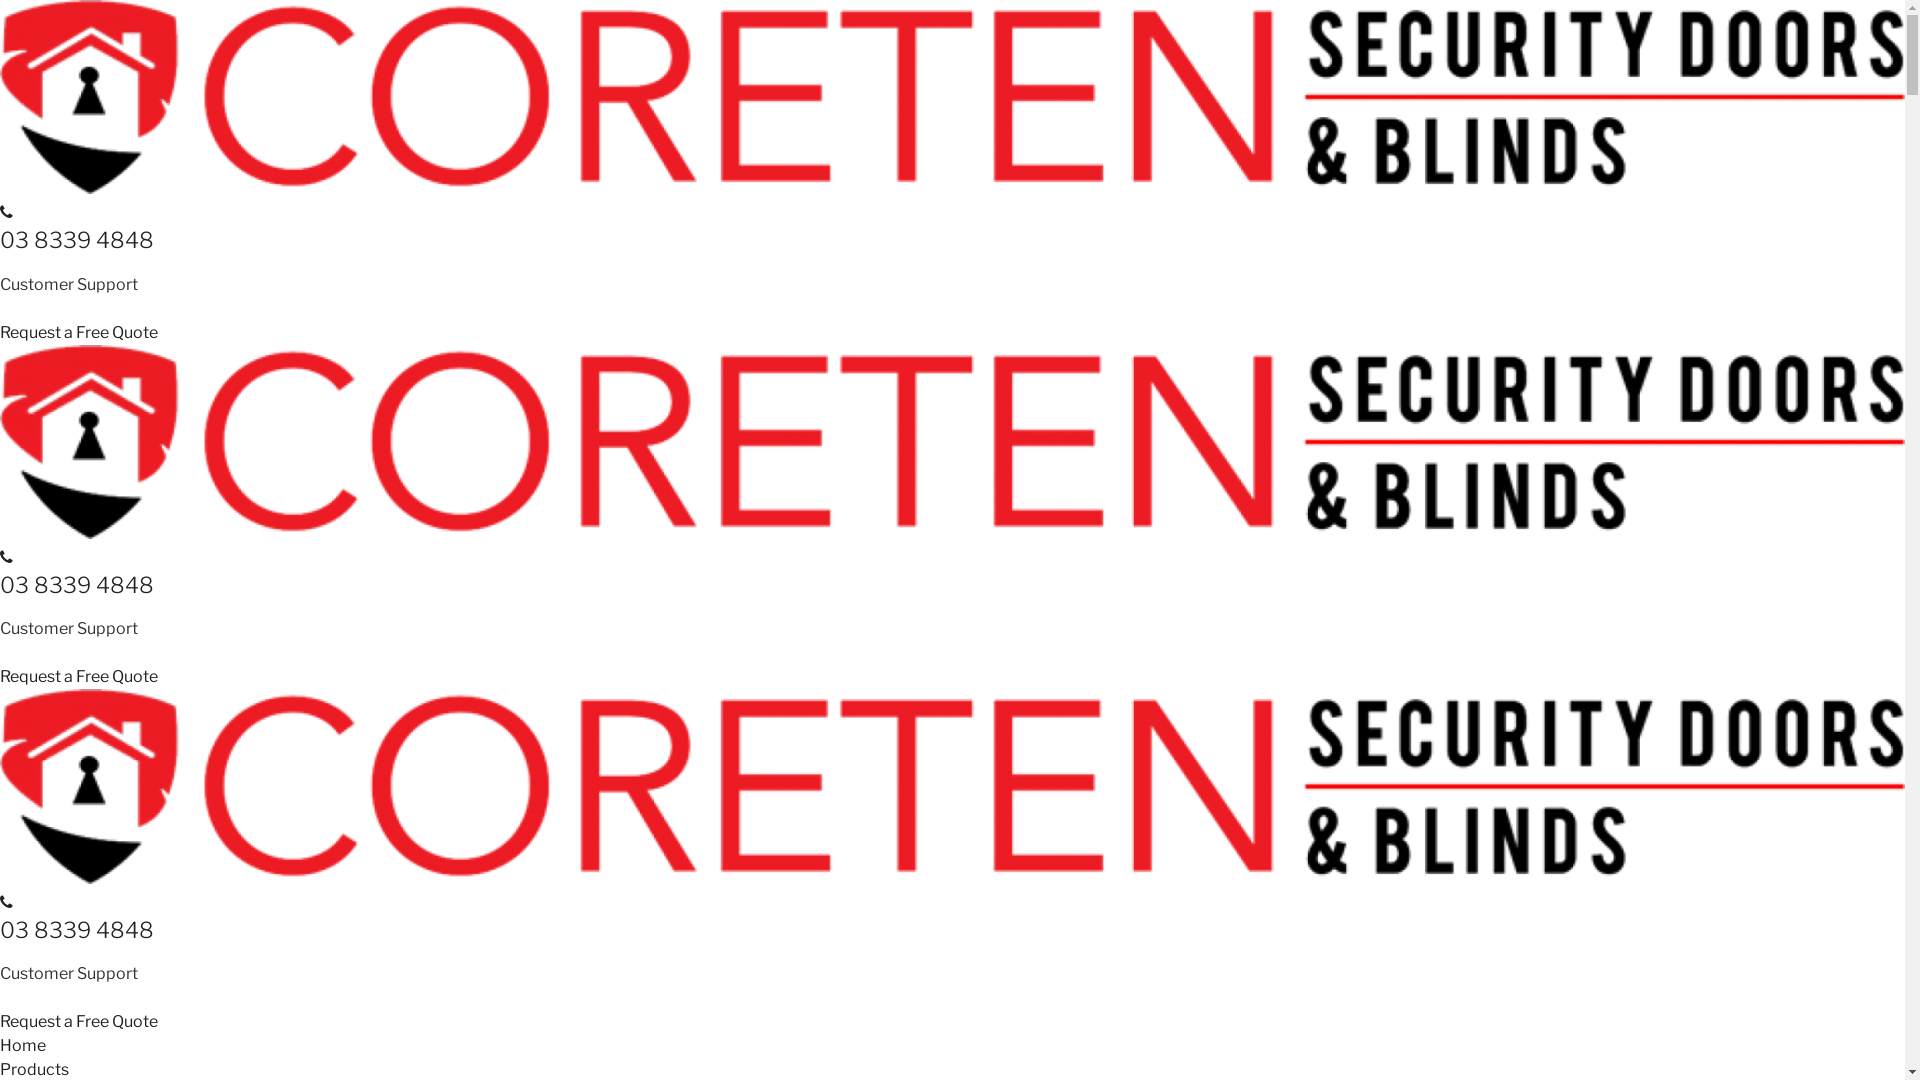  What do you see at coordinates (77, 240) in the screenshot?
I see `03 8339 4848` at bounding box center [77, 240].